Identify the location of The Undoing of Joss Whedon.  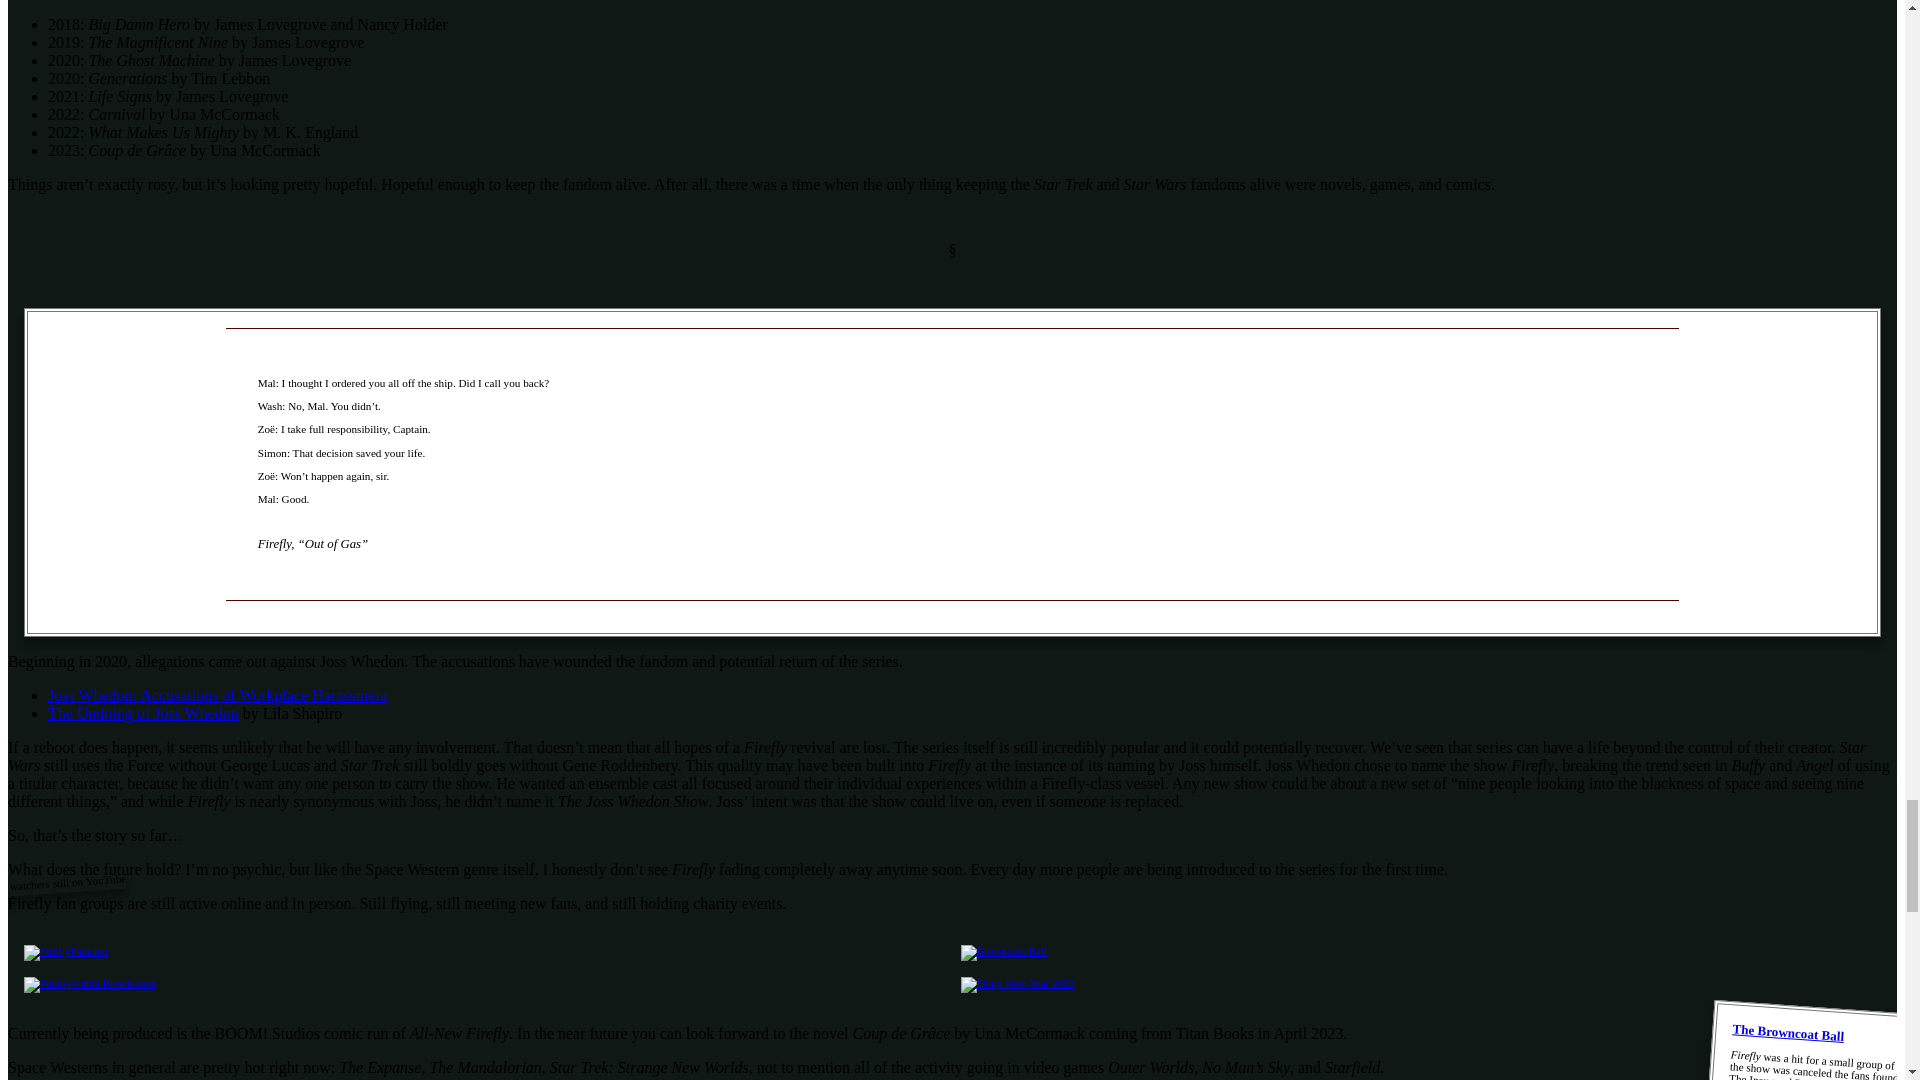
(143, 714).